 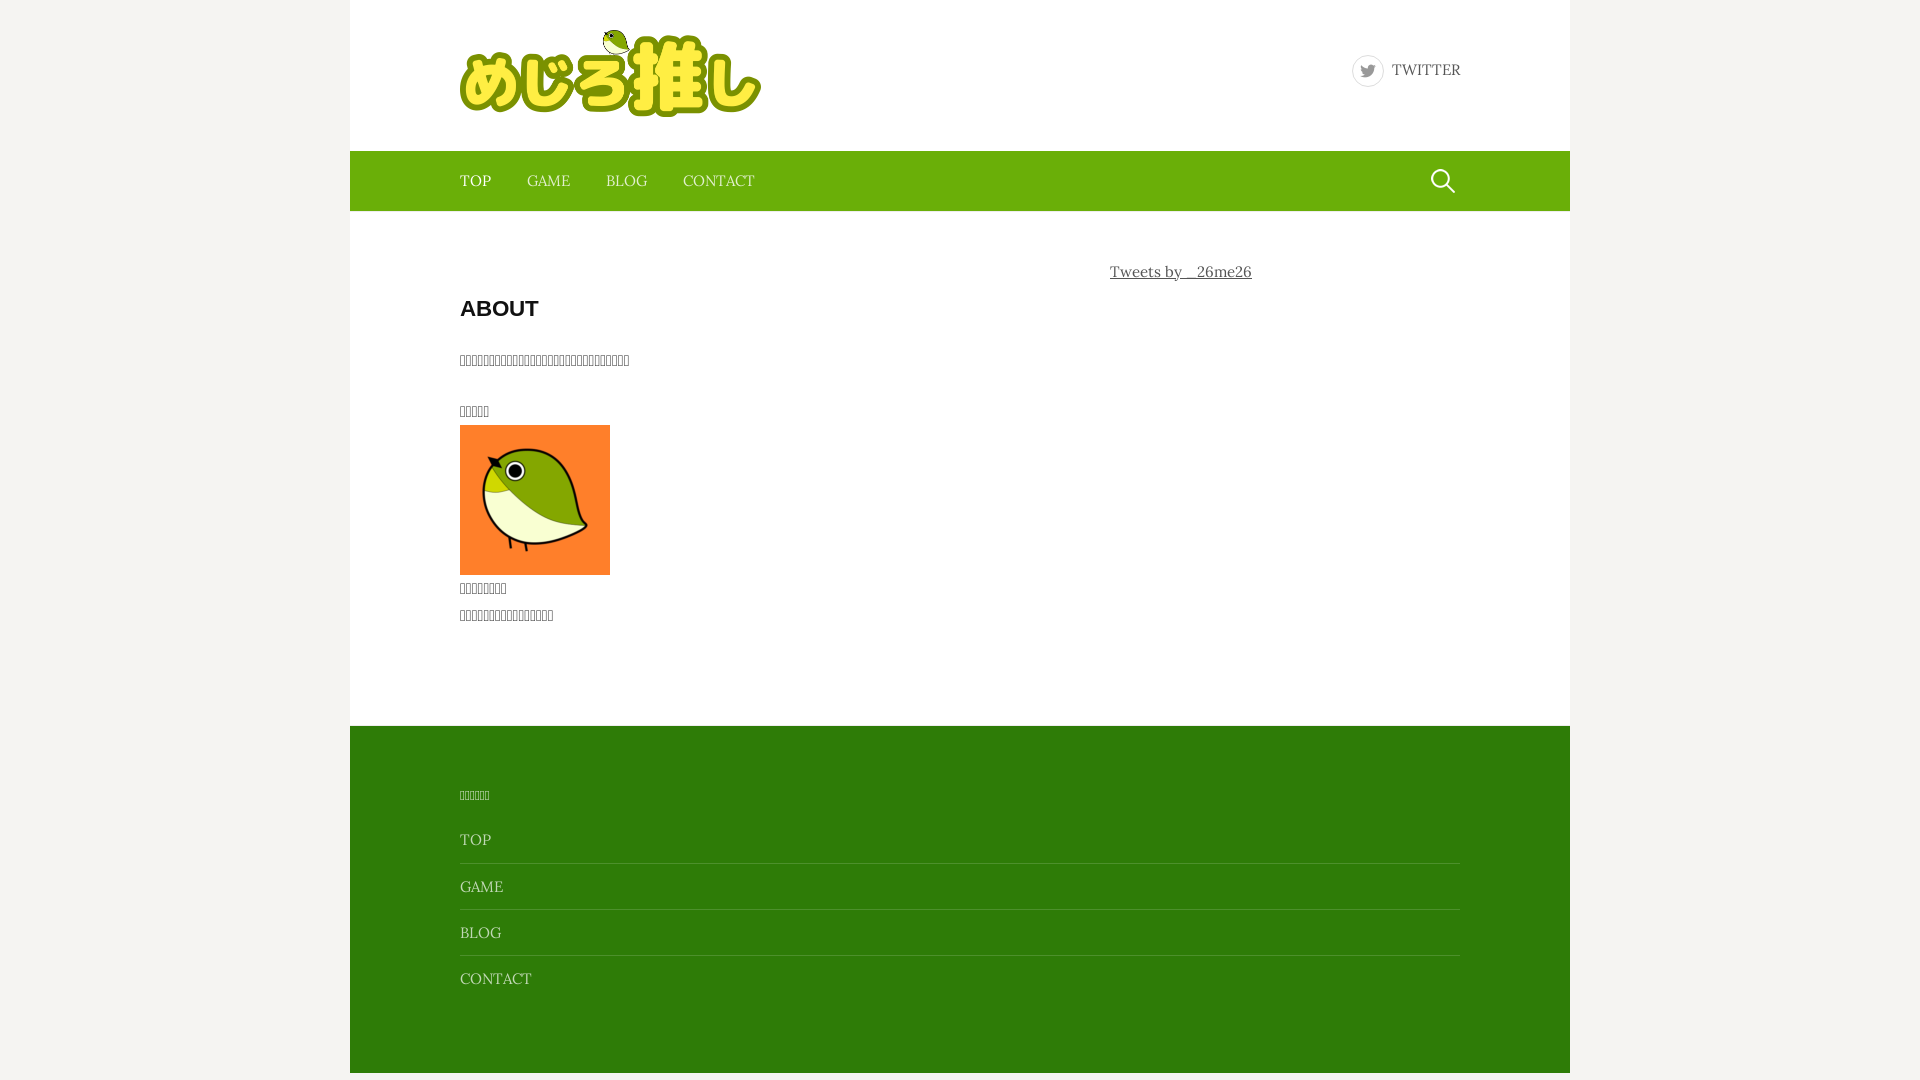 I want to click on CONTACT, so click(x=719, y=181).